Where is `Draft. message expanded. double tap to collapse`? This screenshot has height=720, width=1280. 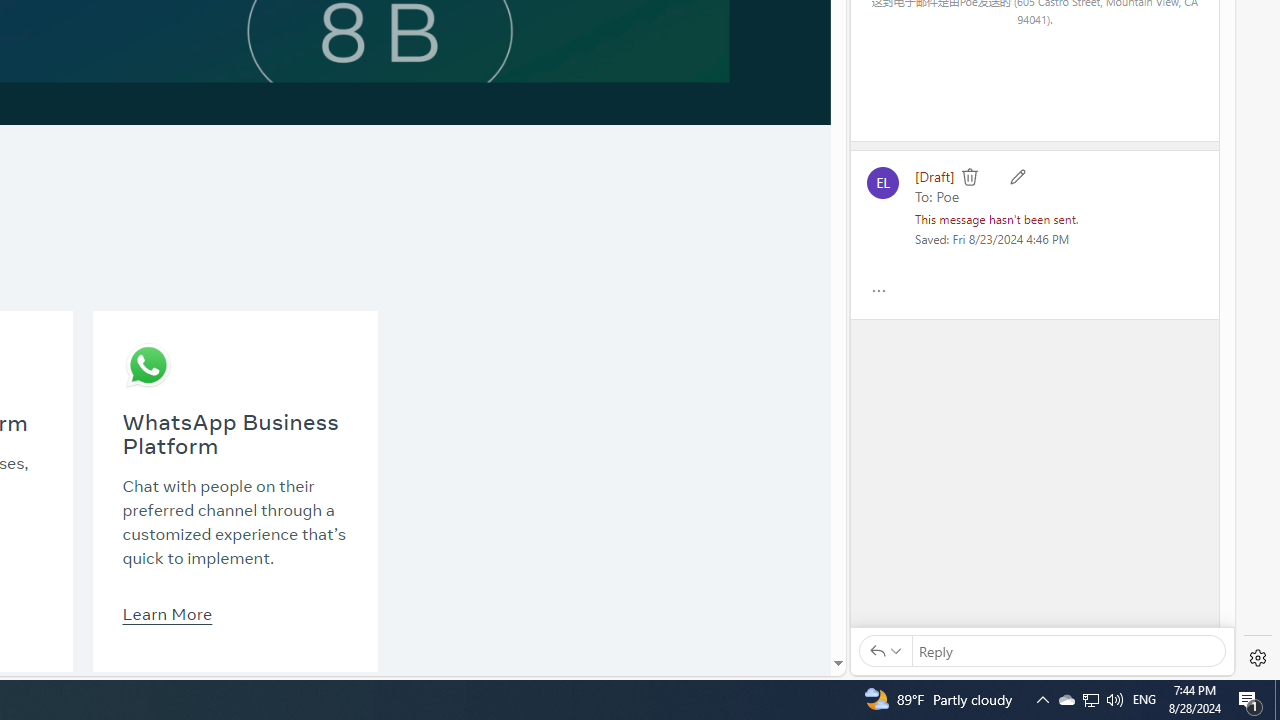
Draft. message expanded. double tap to collapse is located at coordinates (934, 176).